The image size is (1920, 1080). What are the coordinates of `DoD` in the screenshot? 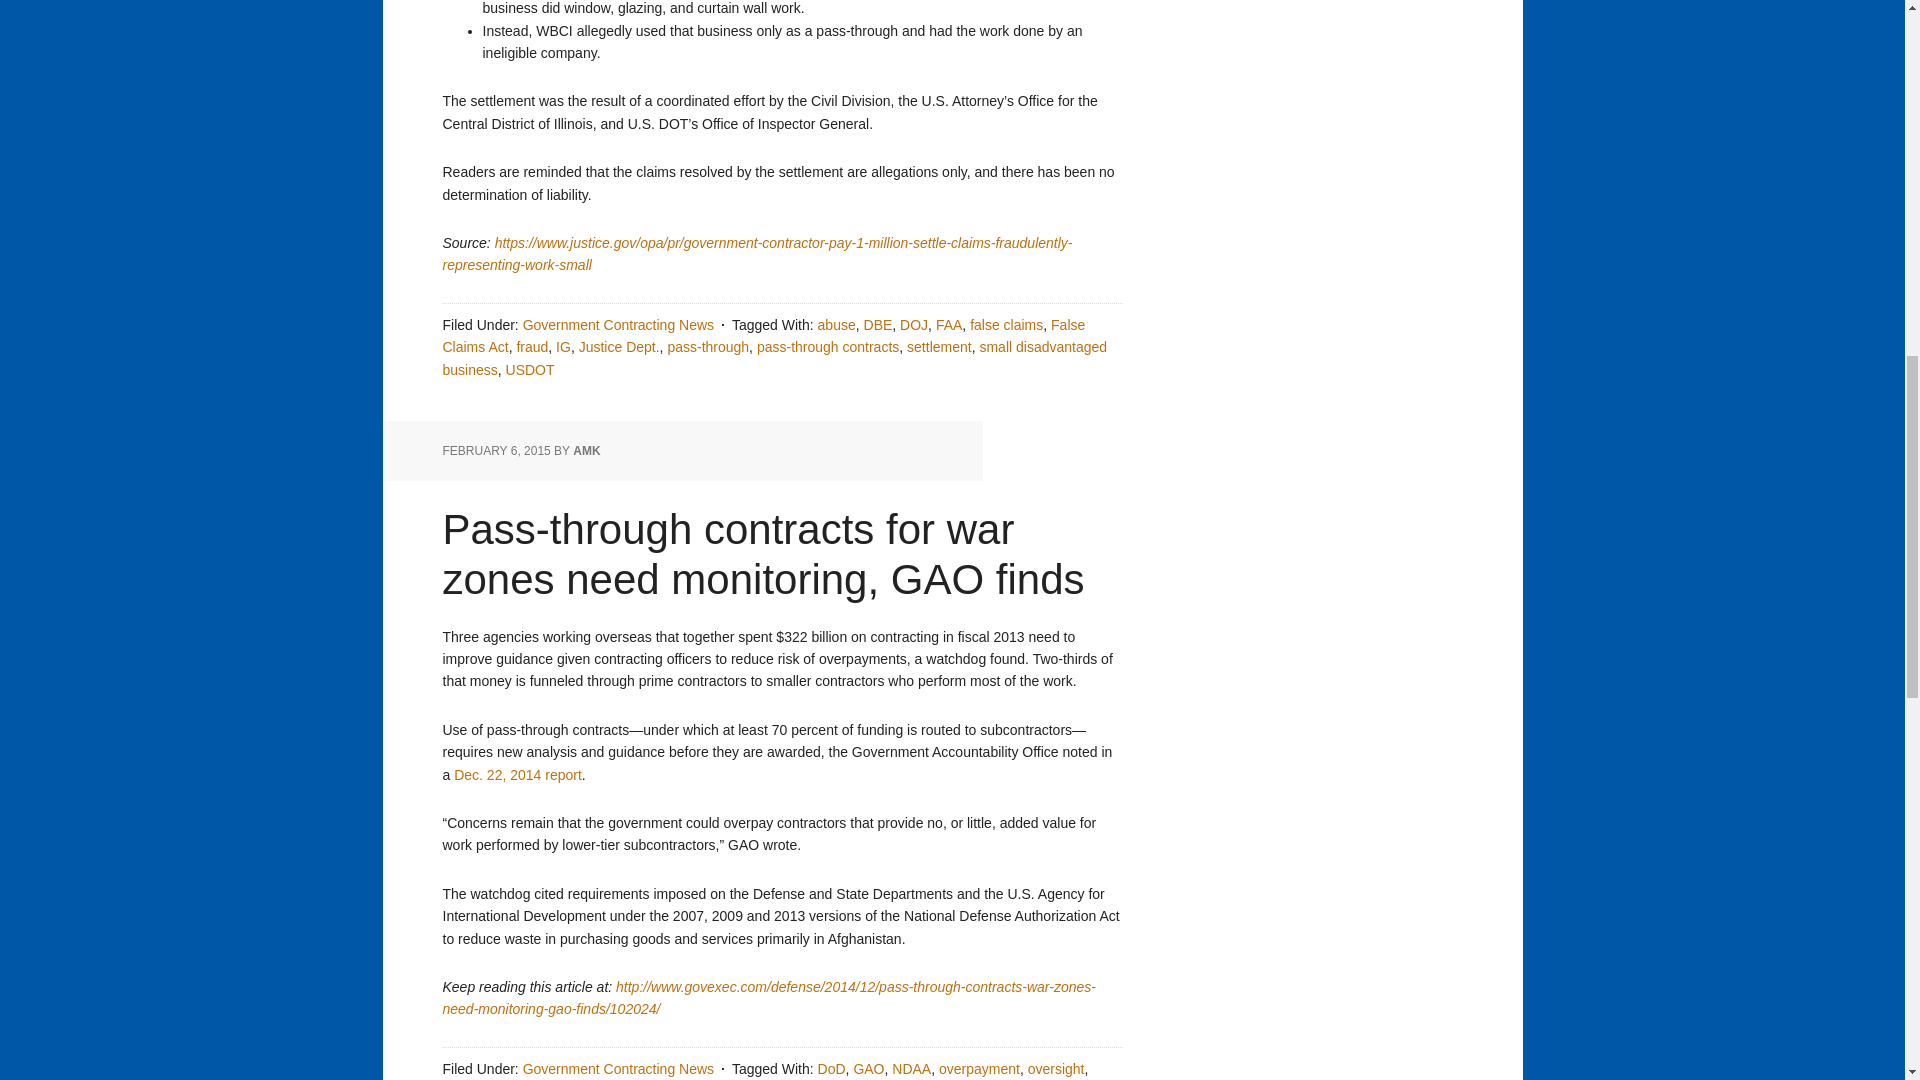 It's located at (832, 1068).